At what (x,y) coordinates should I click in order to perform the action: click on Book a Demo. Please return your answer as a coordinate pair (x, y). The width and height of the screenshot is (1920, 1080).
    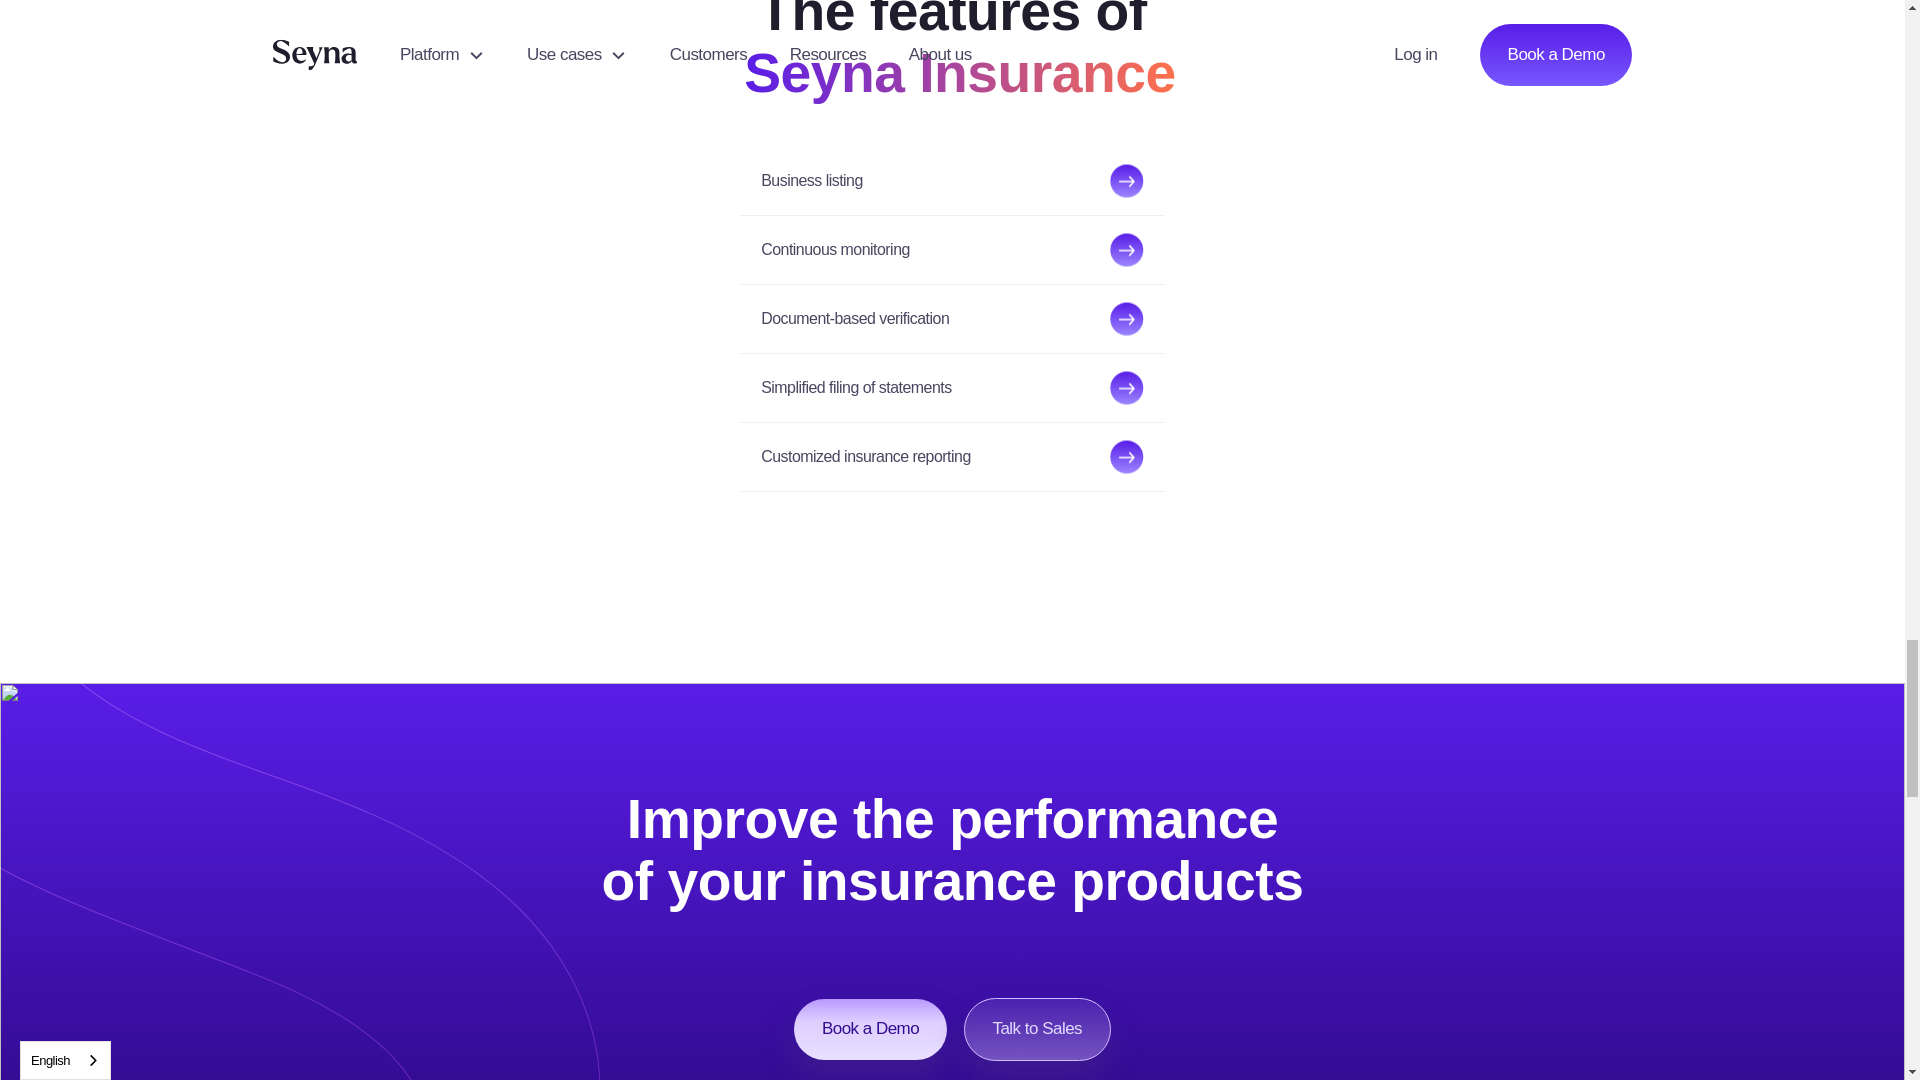
    Looking at the image, I should click on (870, 1028).